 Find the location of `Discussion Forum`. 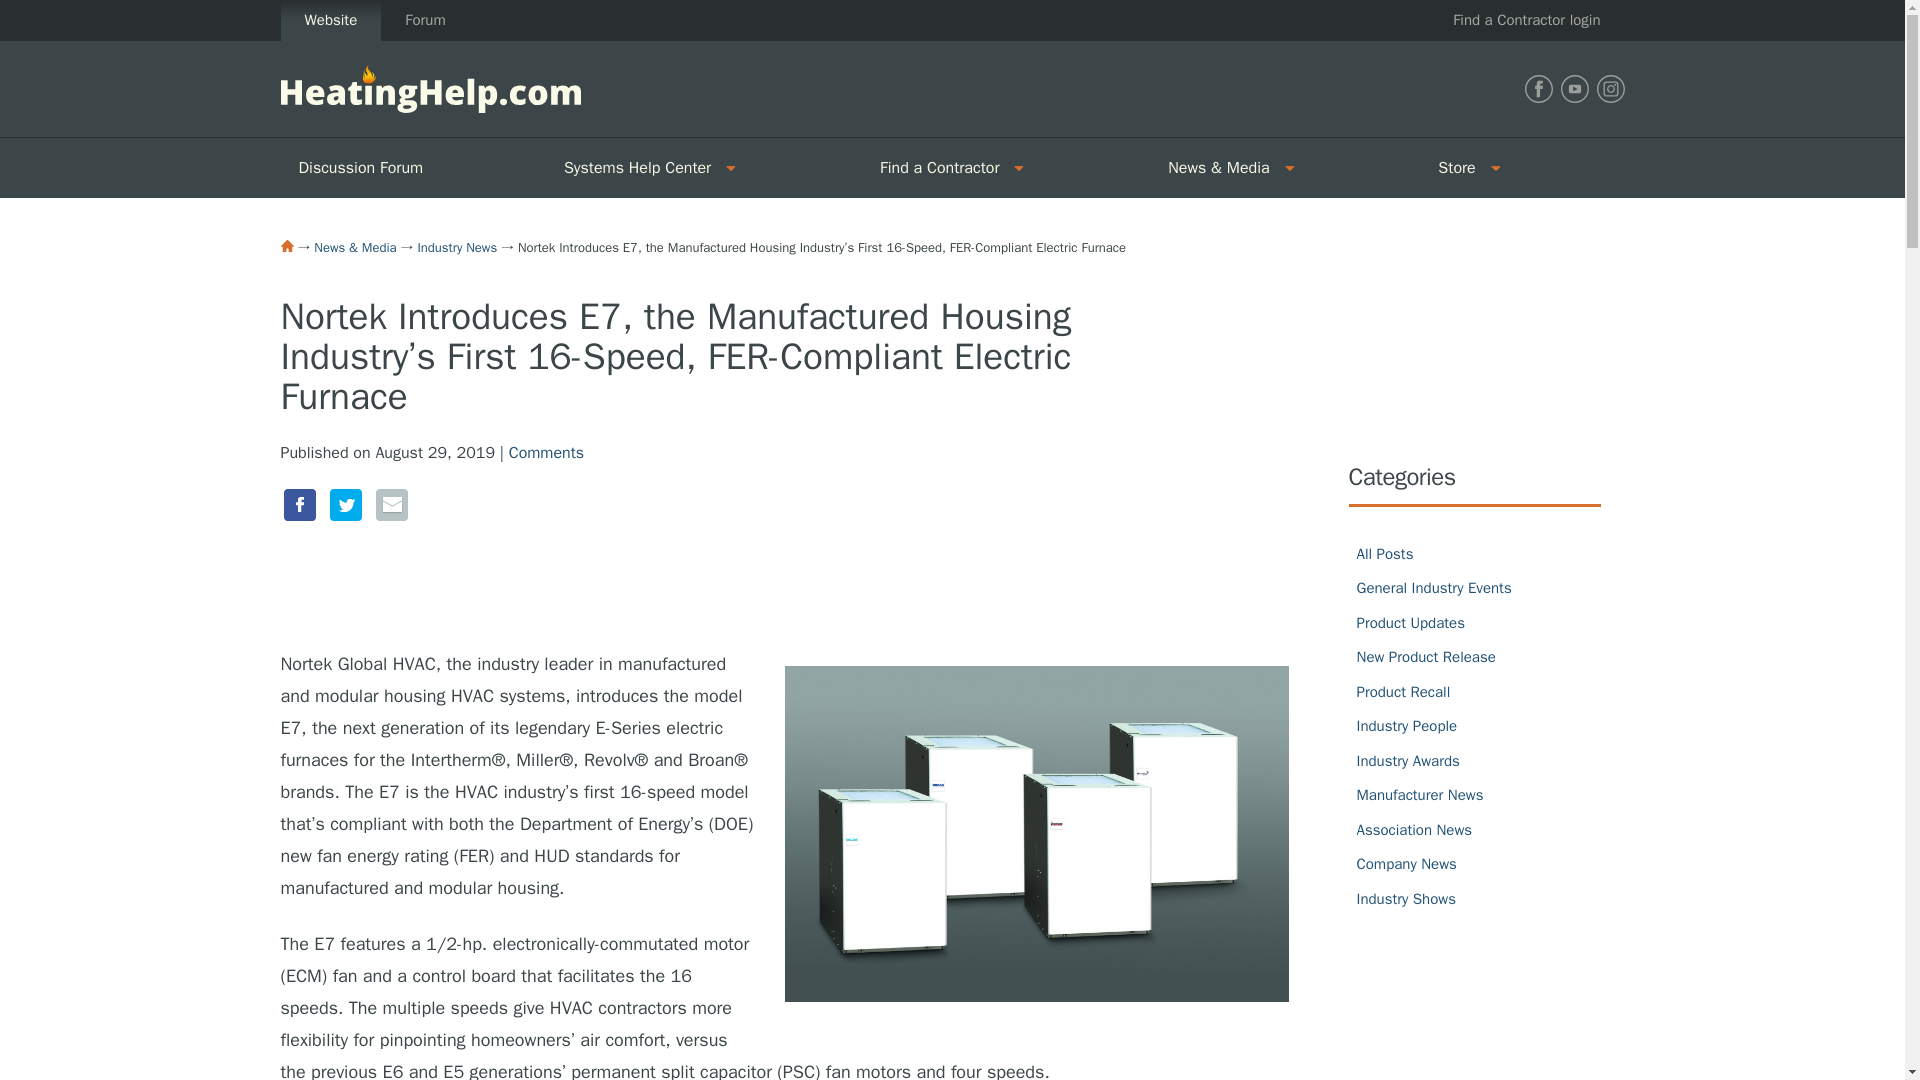

Discussion Forum is located at coordinates (412, 168).